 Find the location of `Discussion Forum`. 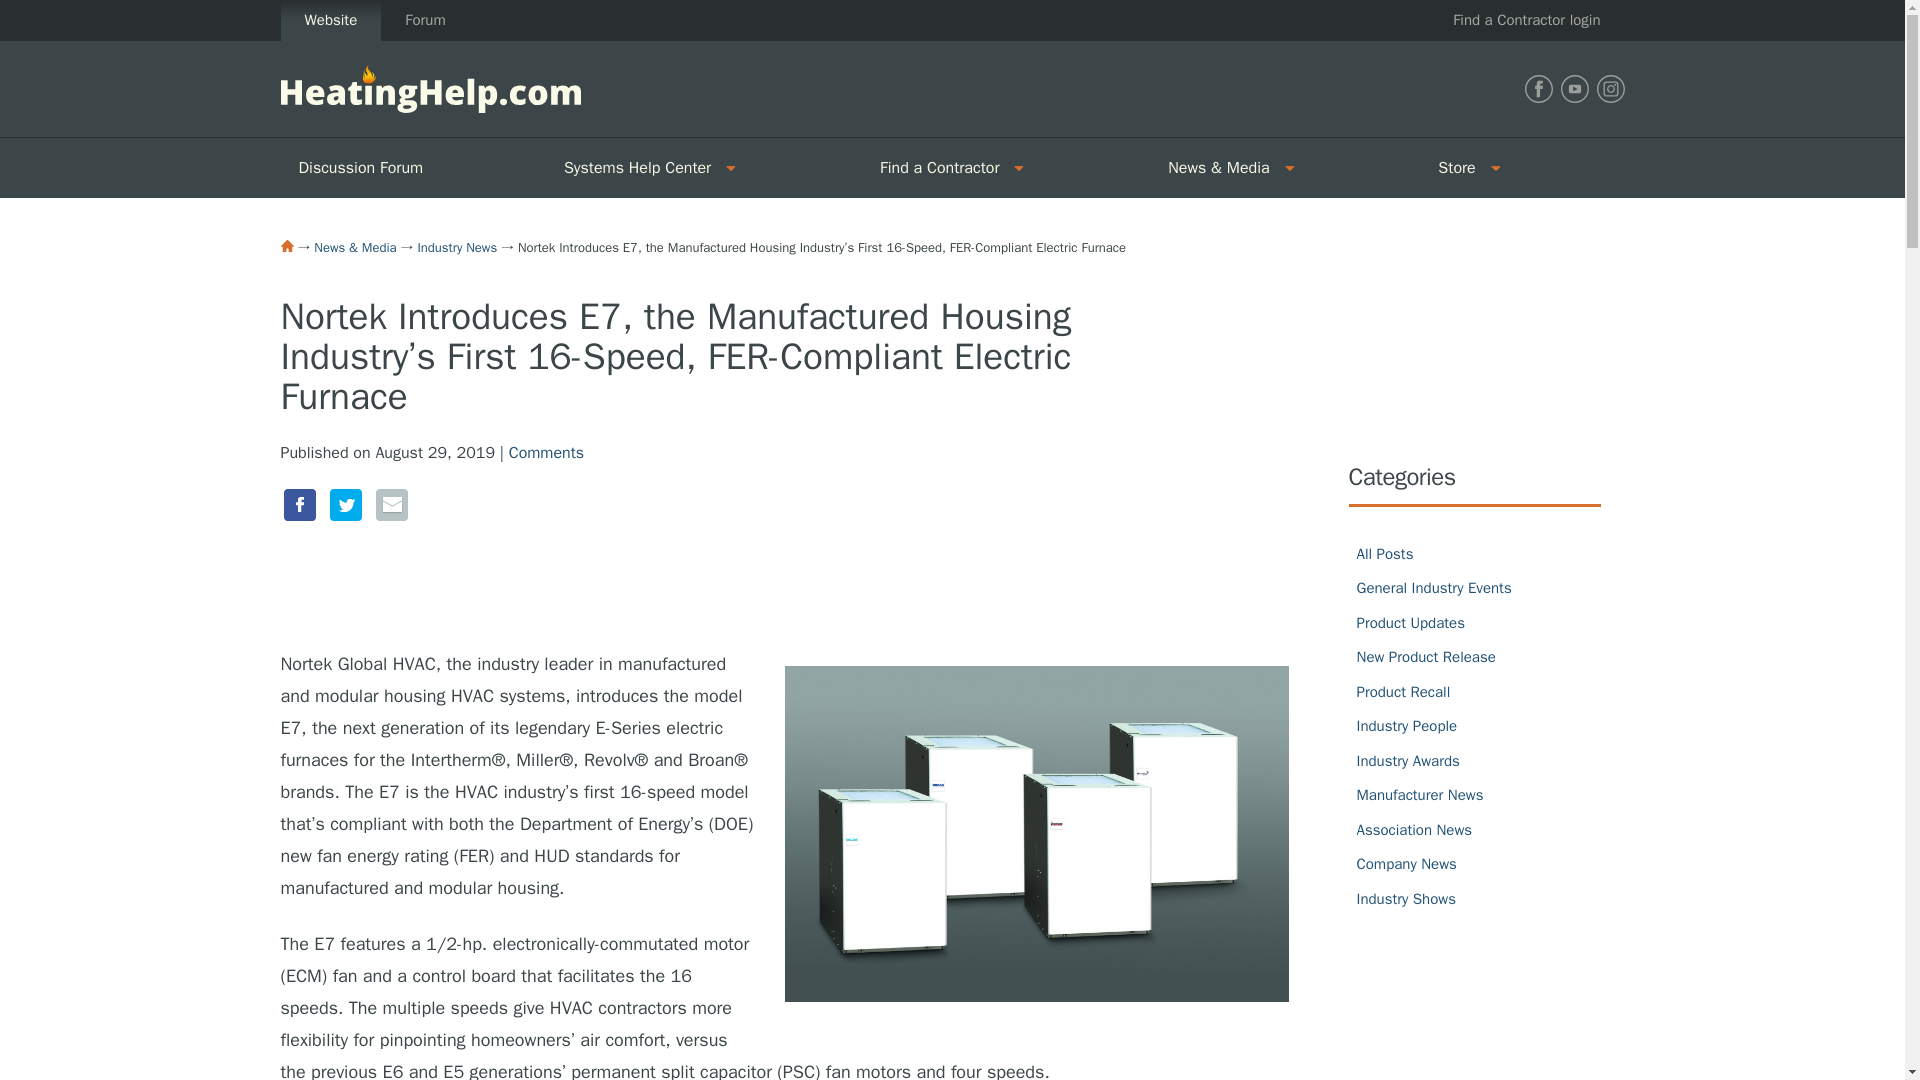

Discussion Forum is located at coordinates (412, 168).